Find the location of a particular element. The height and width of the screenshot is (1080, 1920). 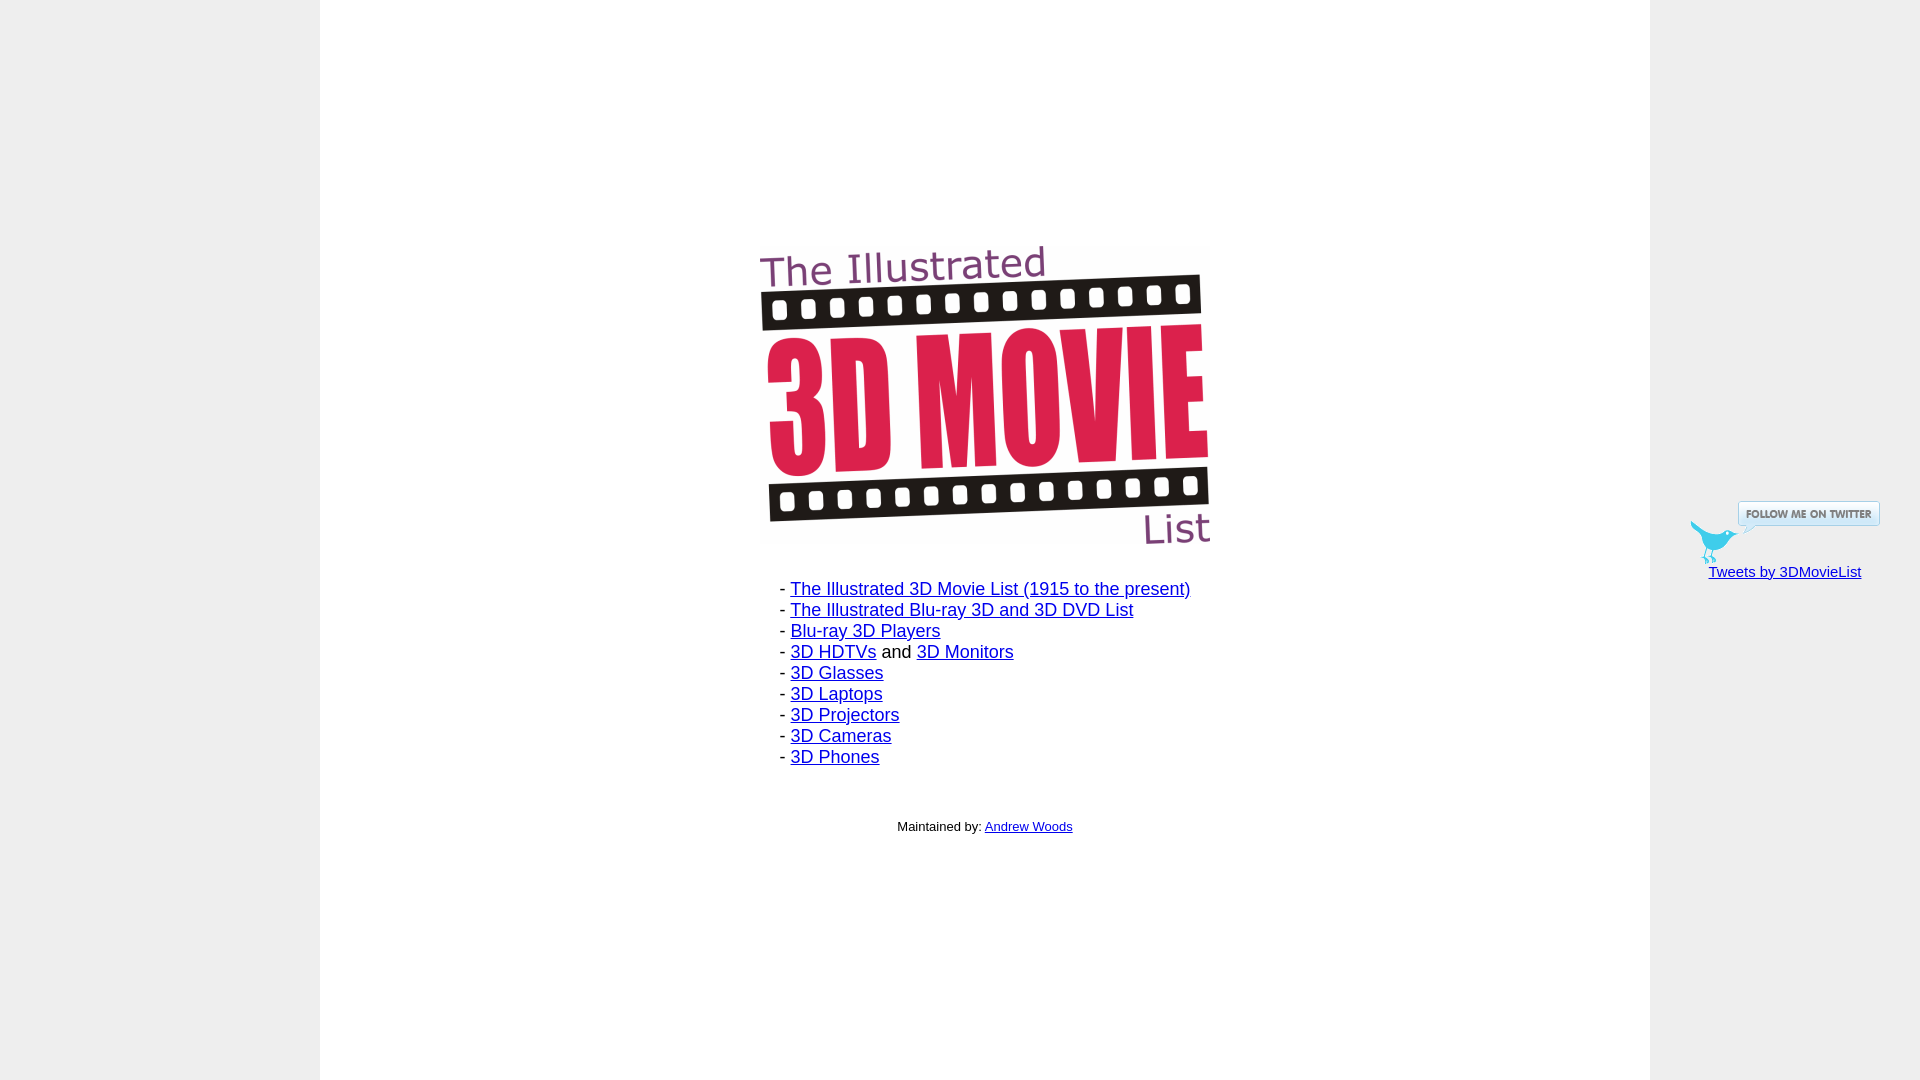

3D Monitors is located at coordinates (965, 652).